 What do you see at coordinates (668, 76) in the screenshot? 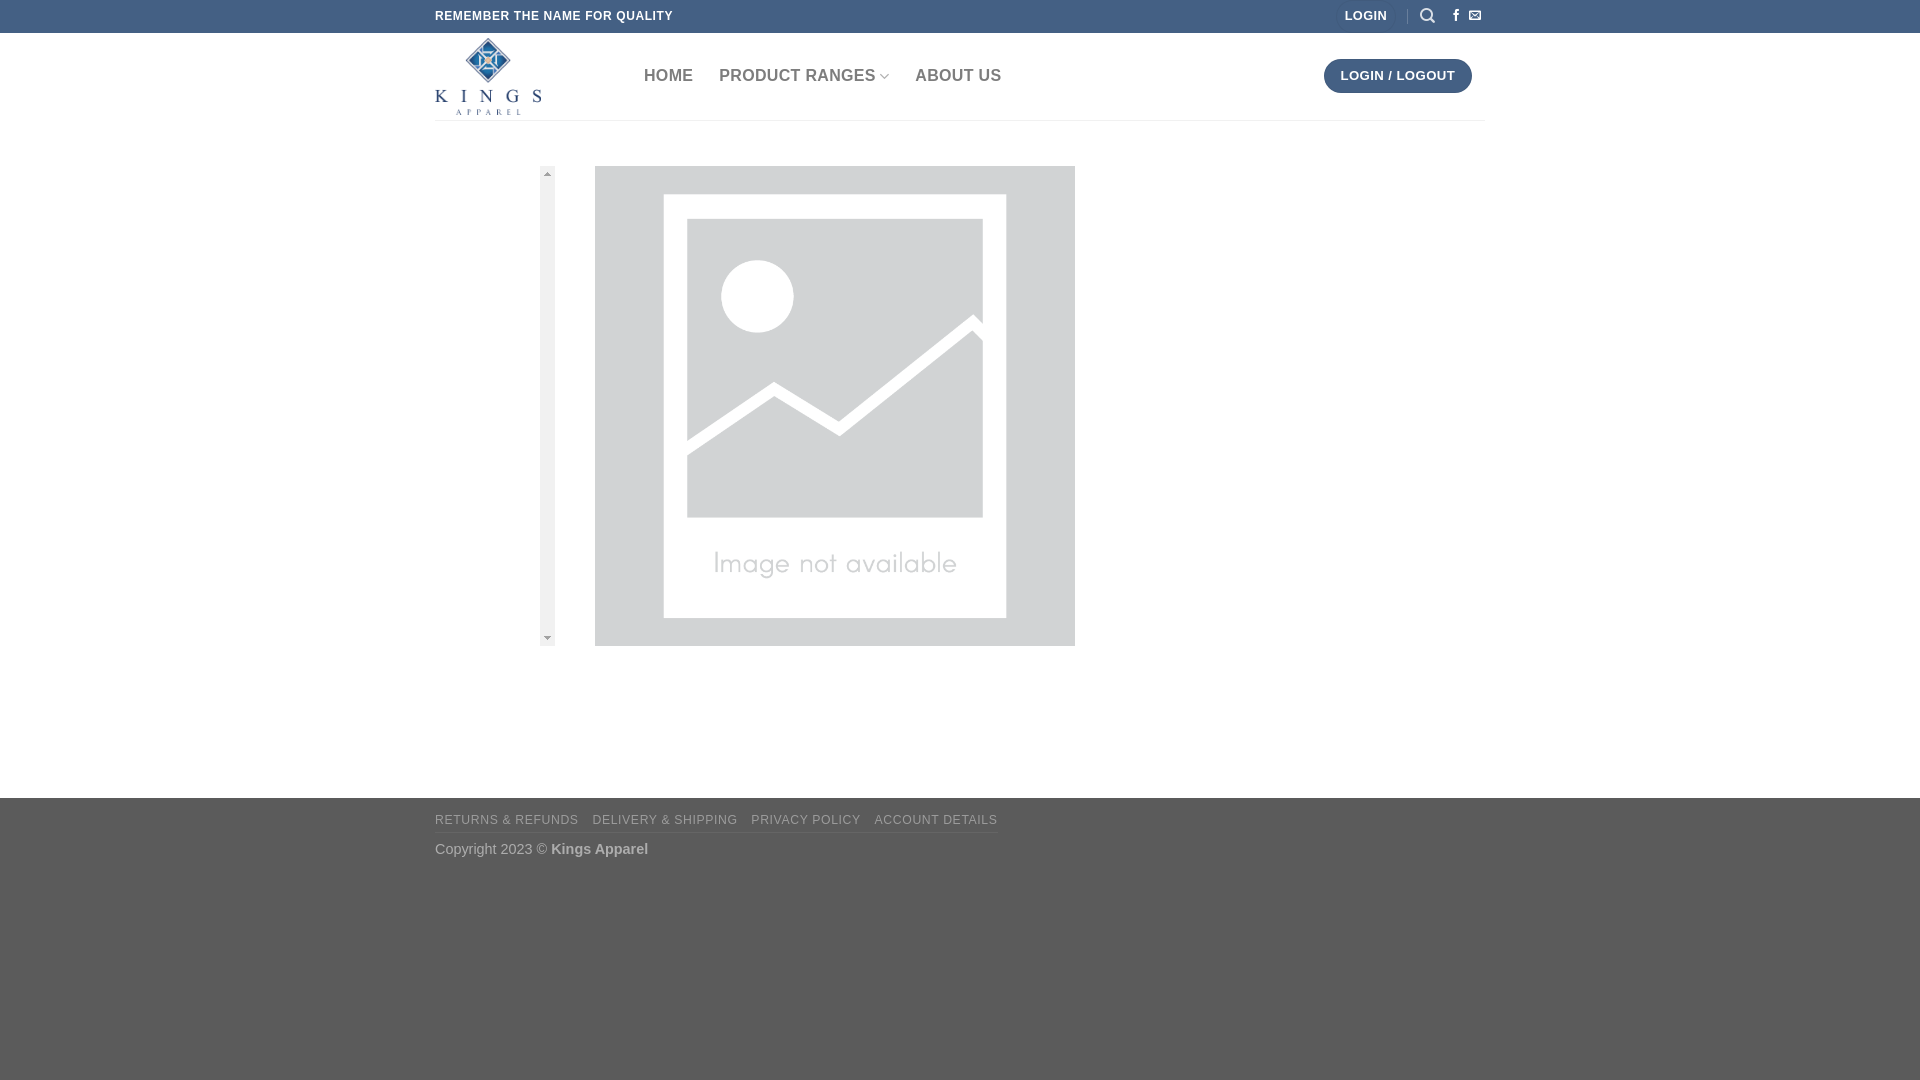
I see `HOME` at bounding box center [668, 76].